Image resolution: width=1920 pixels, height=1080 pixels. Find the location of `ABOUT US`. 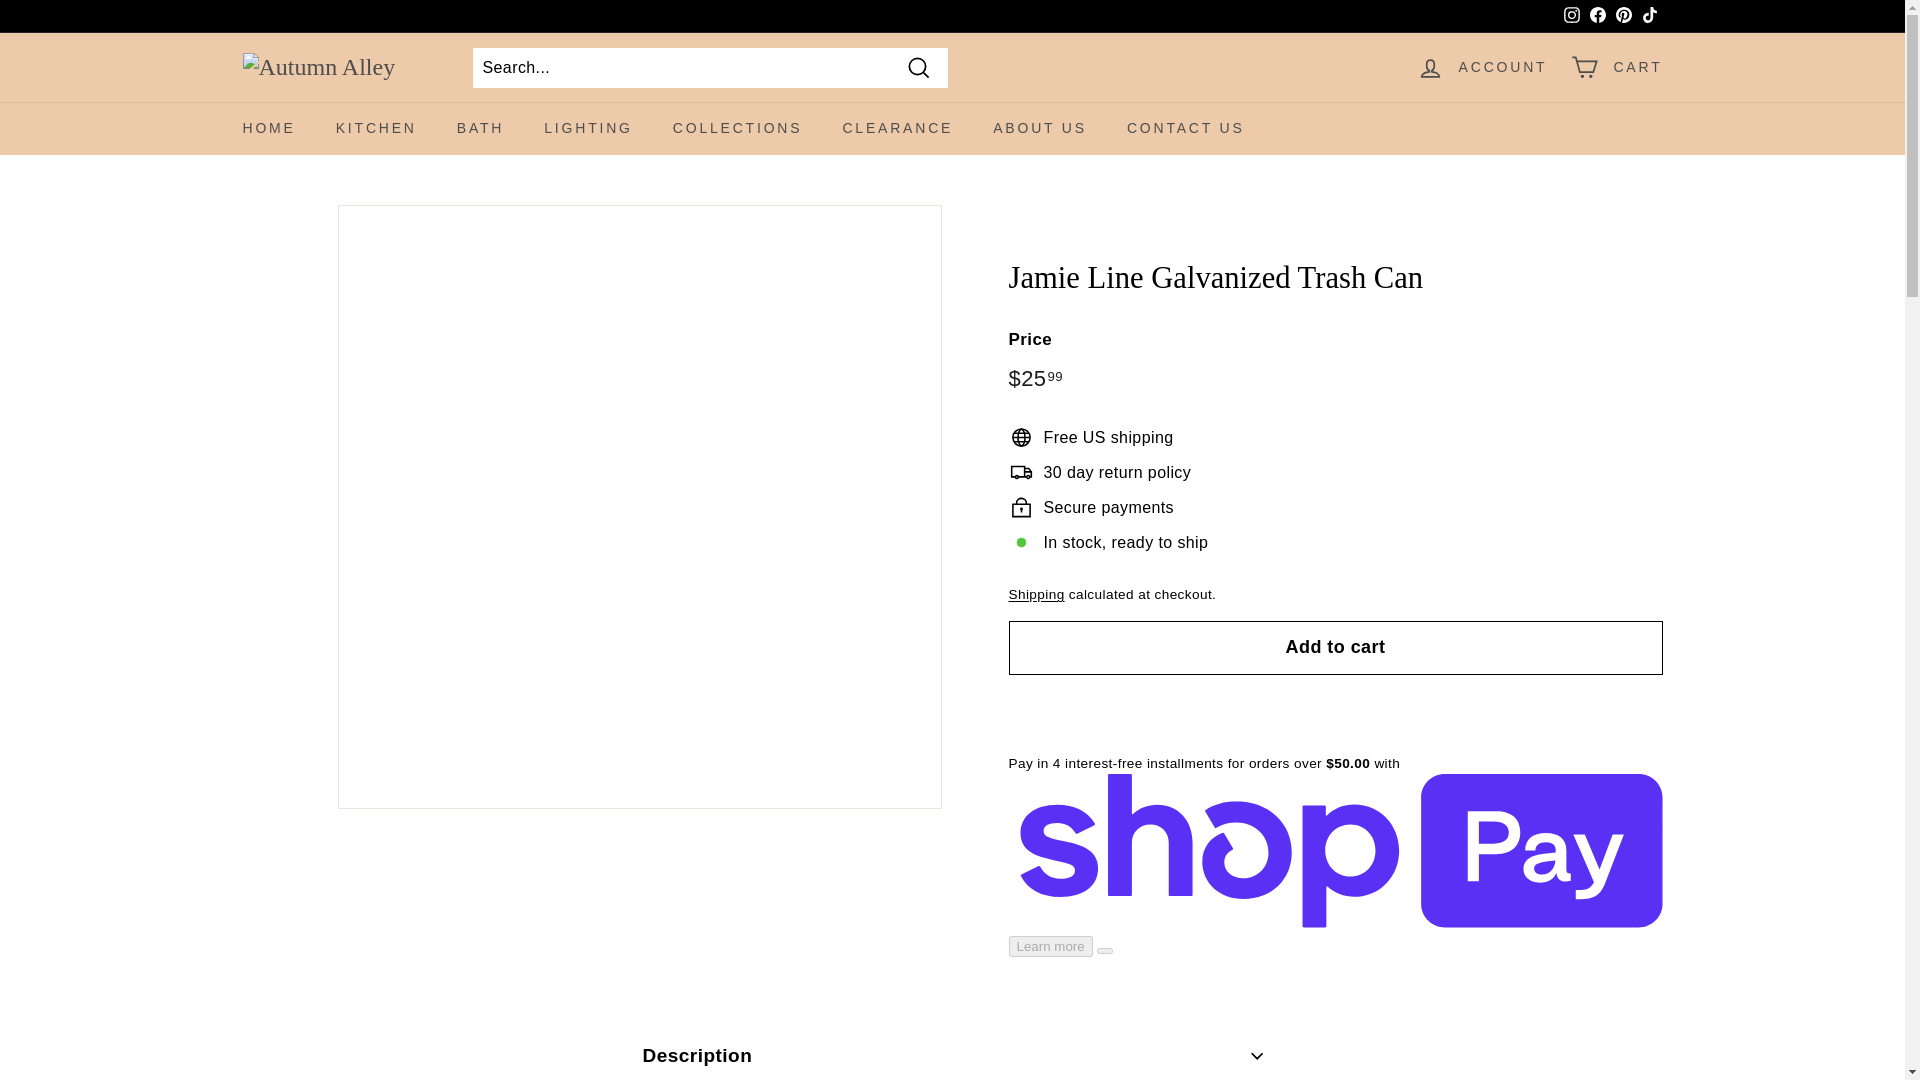

ABOUT US is located at coordinates (1040, 128).